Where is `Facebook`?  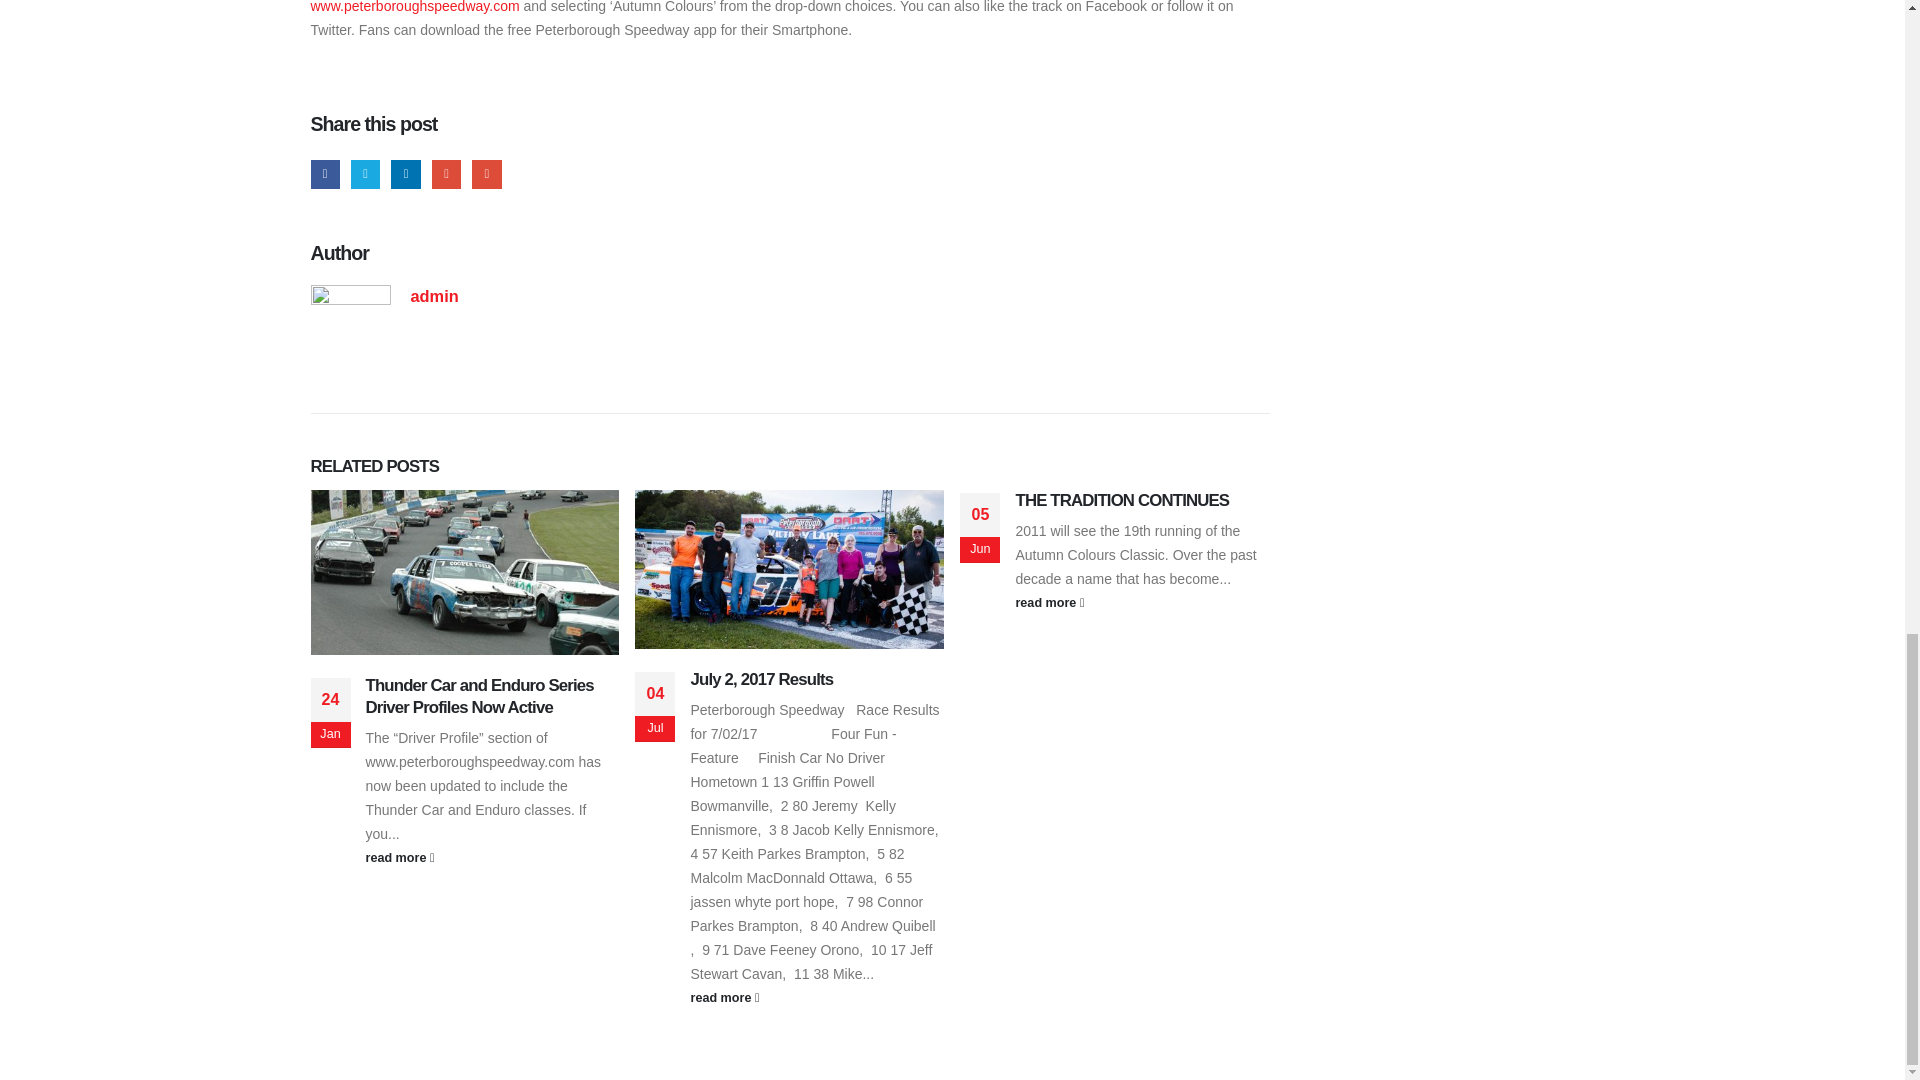
Facebook is located at coordinates (324, 174).